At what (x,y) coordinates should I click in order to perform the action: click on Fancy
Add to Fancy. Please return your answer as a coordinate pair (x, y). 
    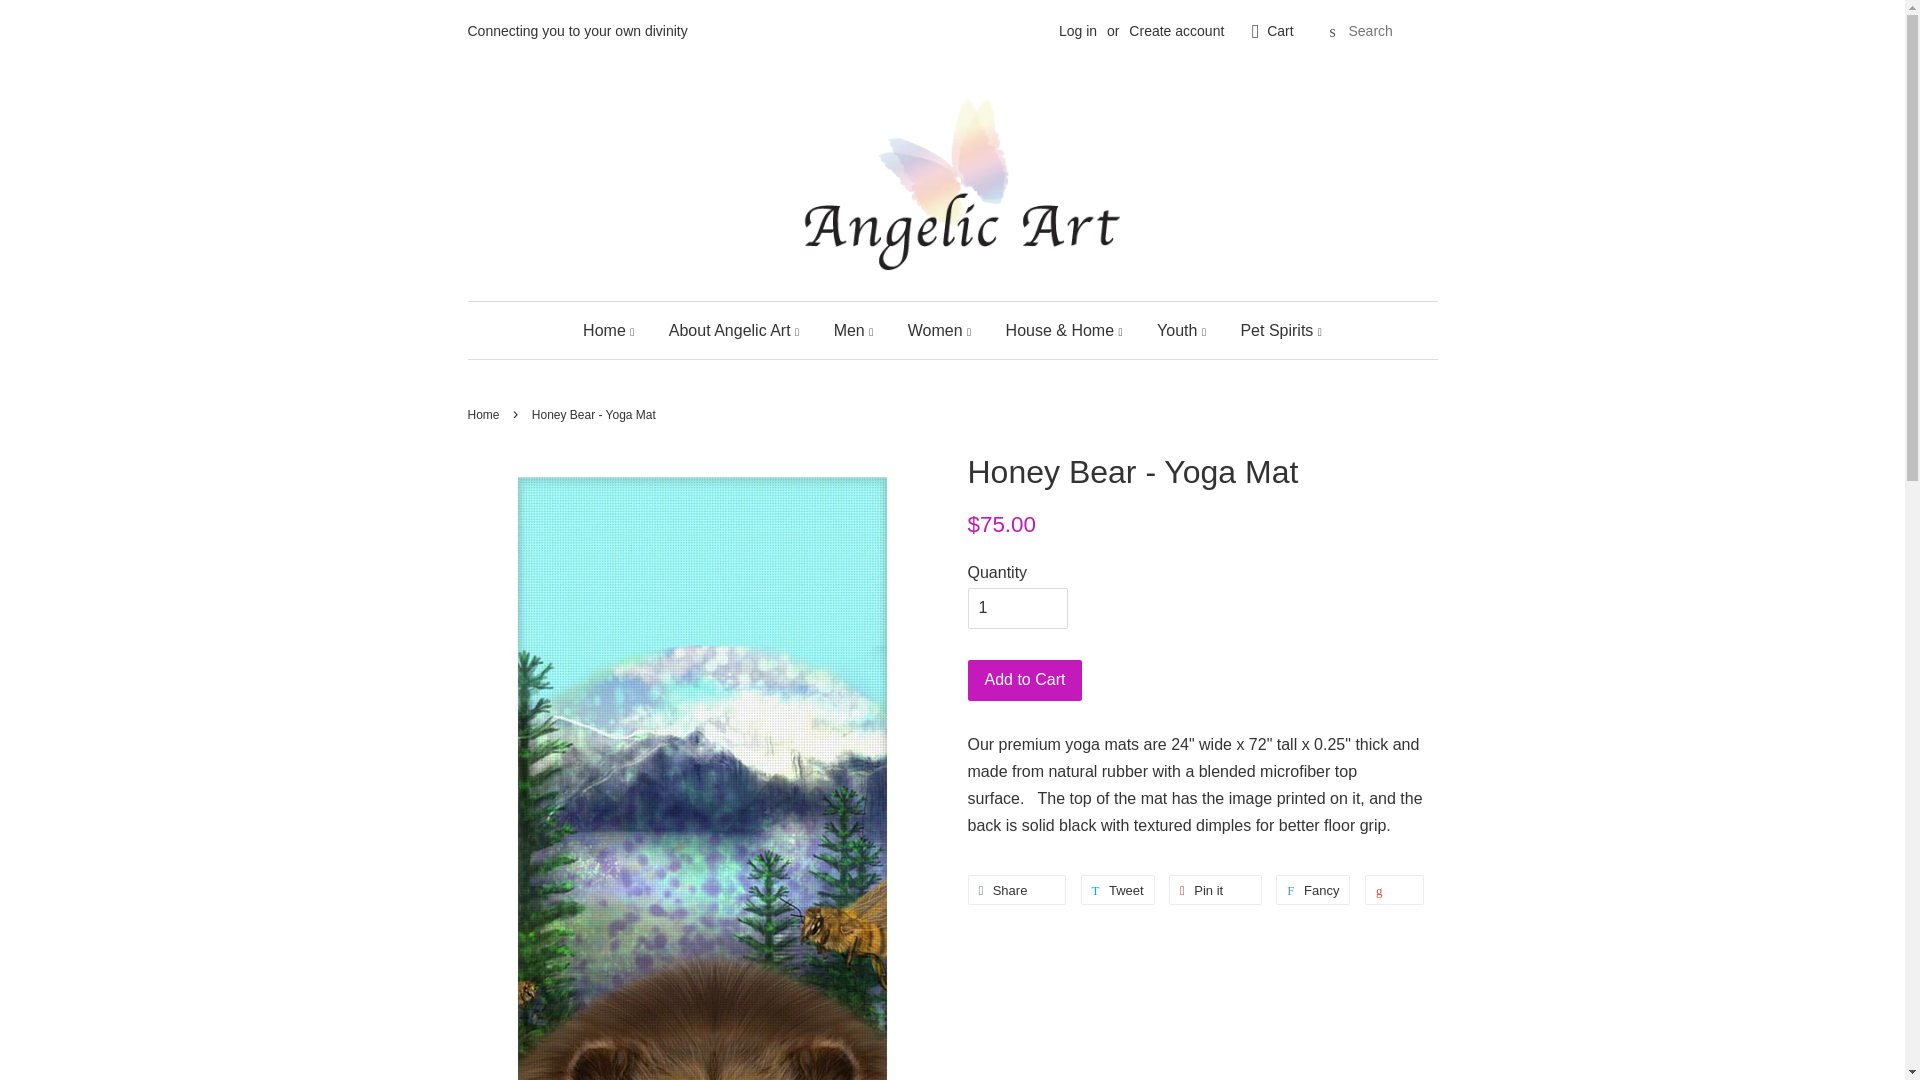
    Looking at the image, I should click on (1313, 890).